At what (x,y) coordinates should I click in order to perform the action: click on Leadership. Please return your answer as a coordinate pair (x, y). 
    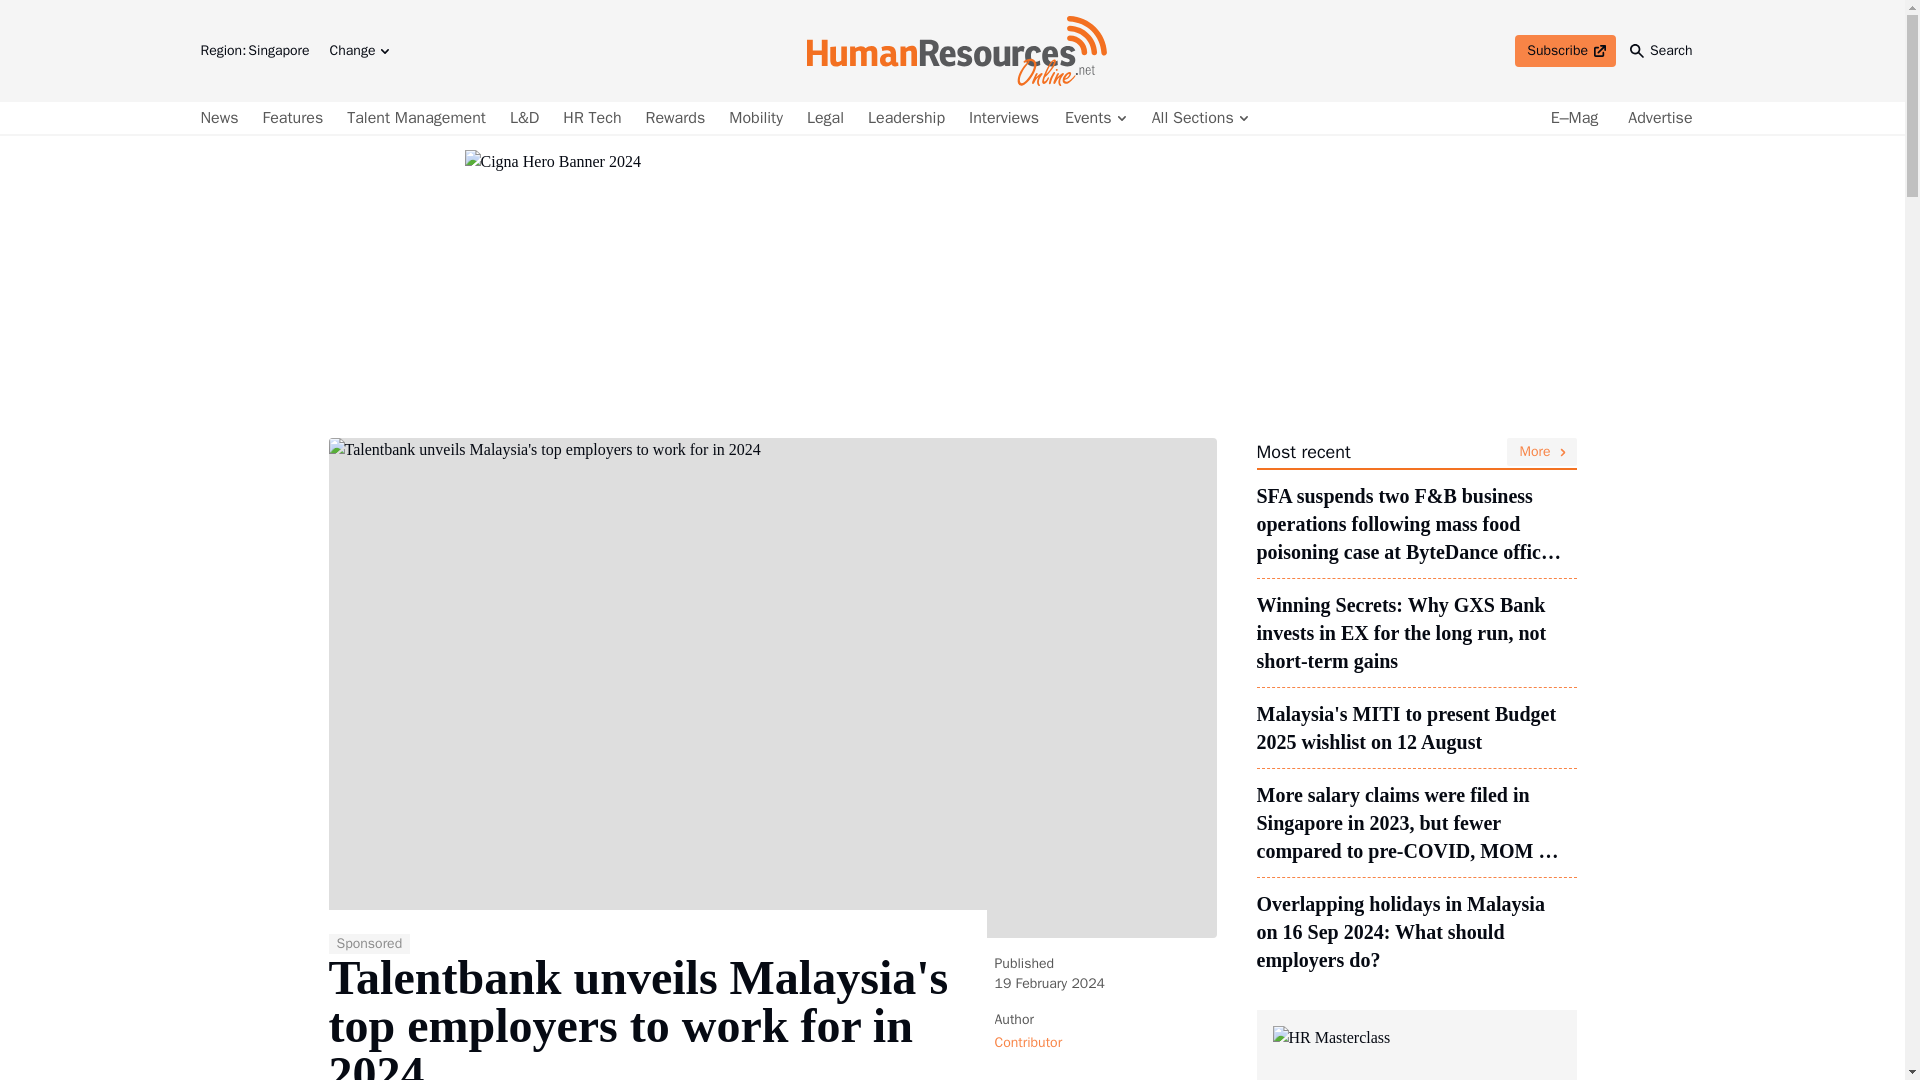
    Looking at the image, I should click on (906, 117).